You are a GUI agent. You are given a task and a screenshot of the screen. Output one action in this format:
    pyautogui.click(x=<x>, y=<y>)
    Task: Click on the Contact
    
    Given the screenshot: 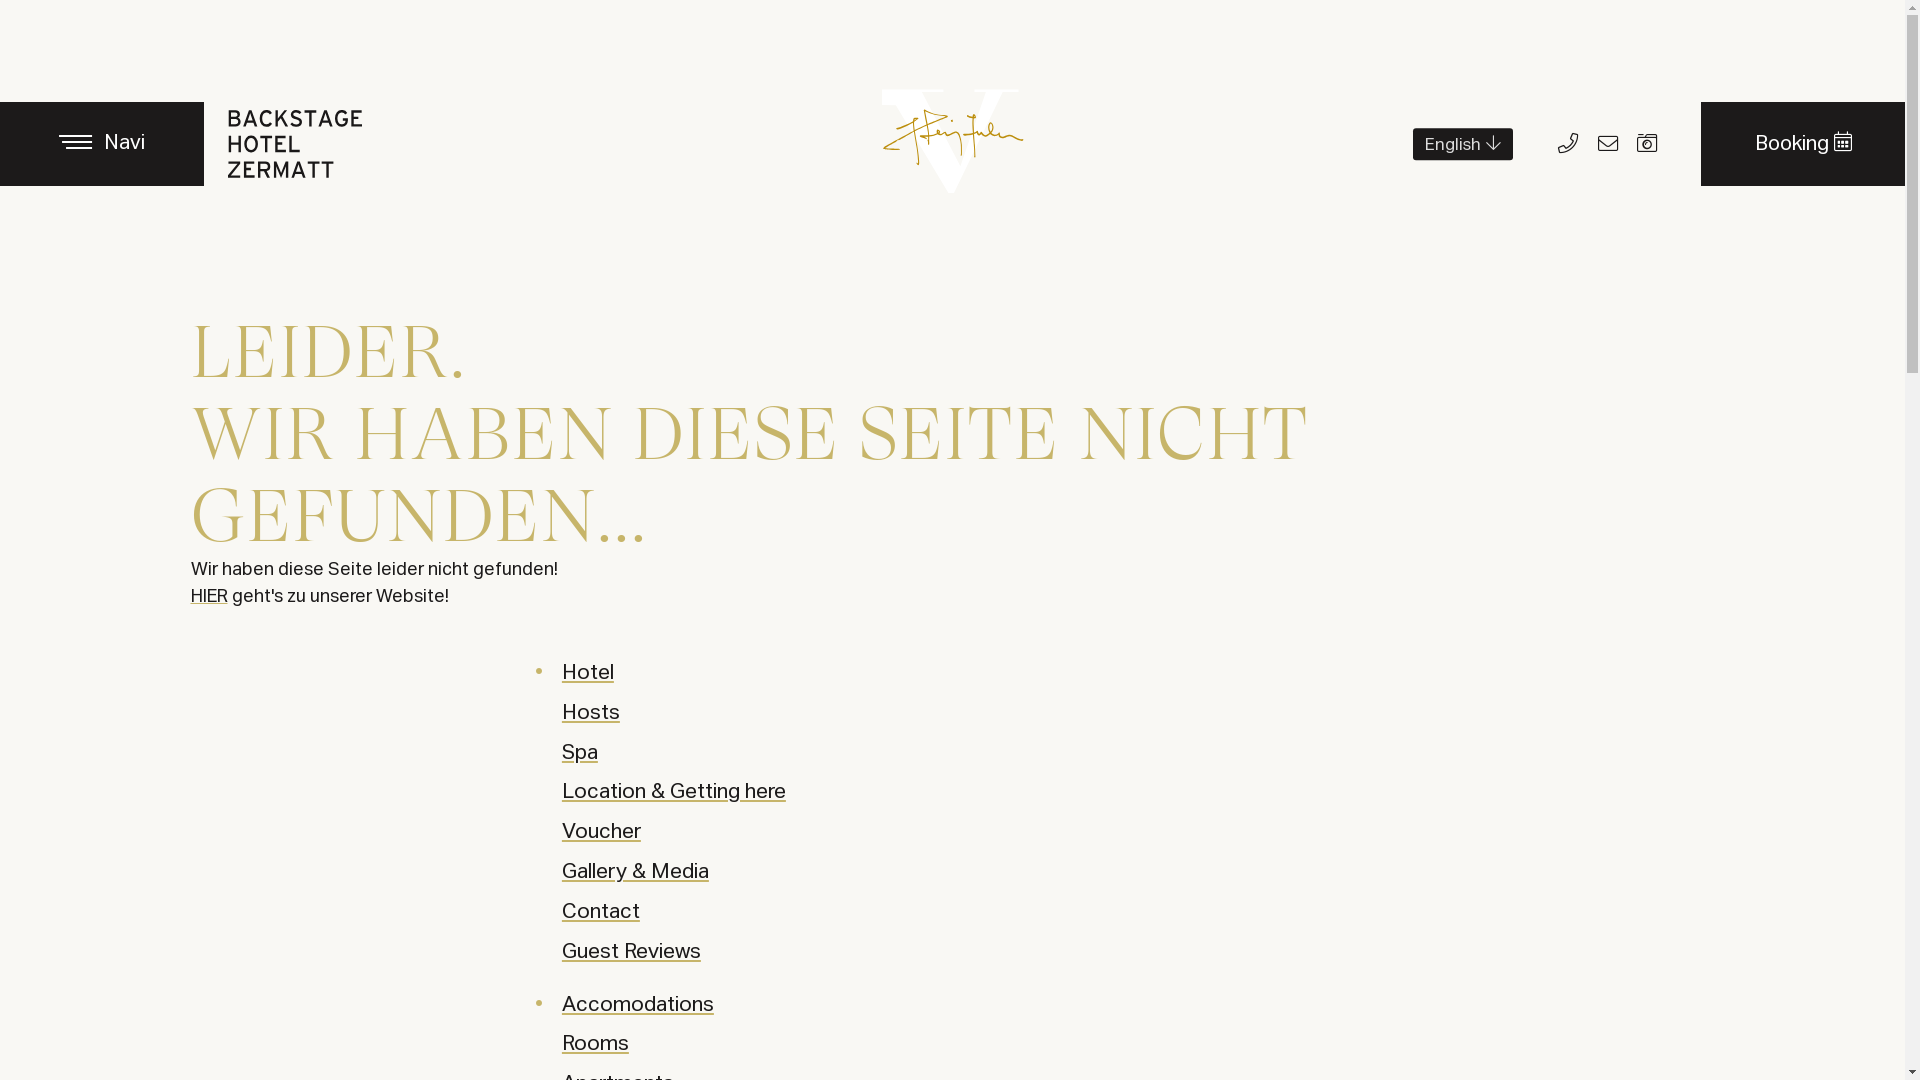 What is the action you would take?
    pyautogui.click(x=601, y=912)
    